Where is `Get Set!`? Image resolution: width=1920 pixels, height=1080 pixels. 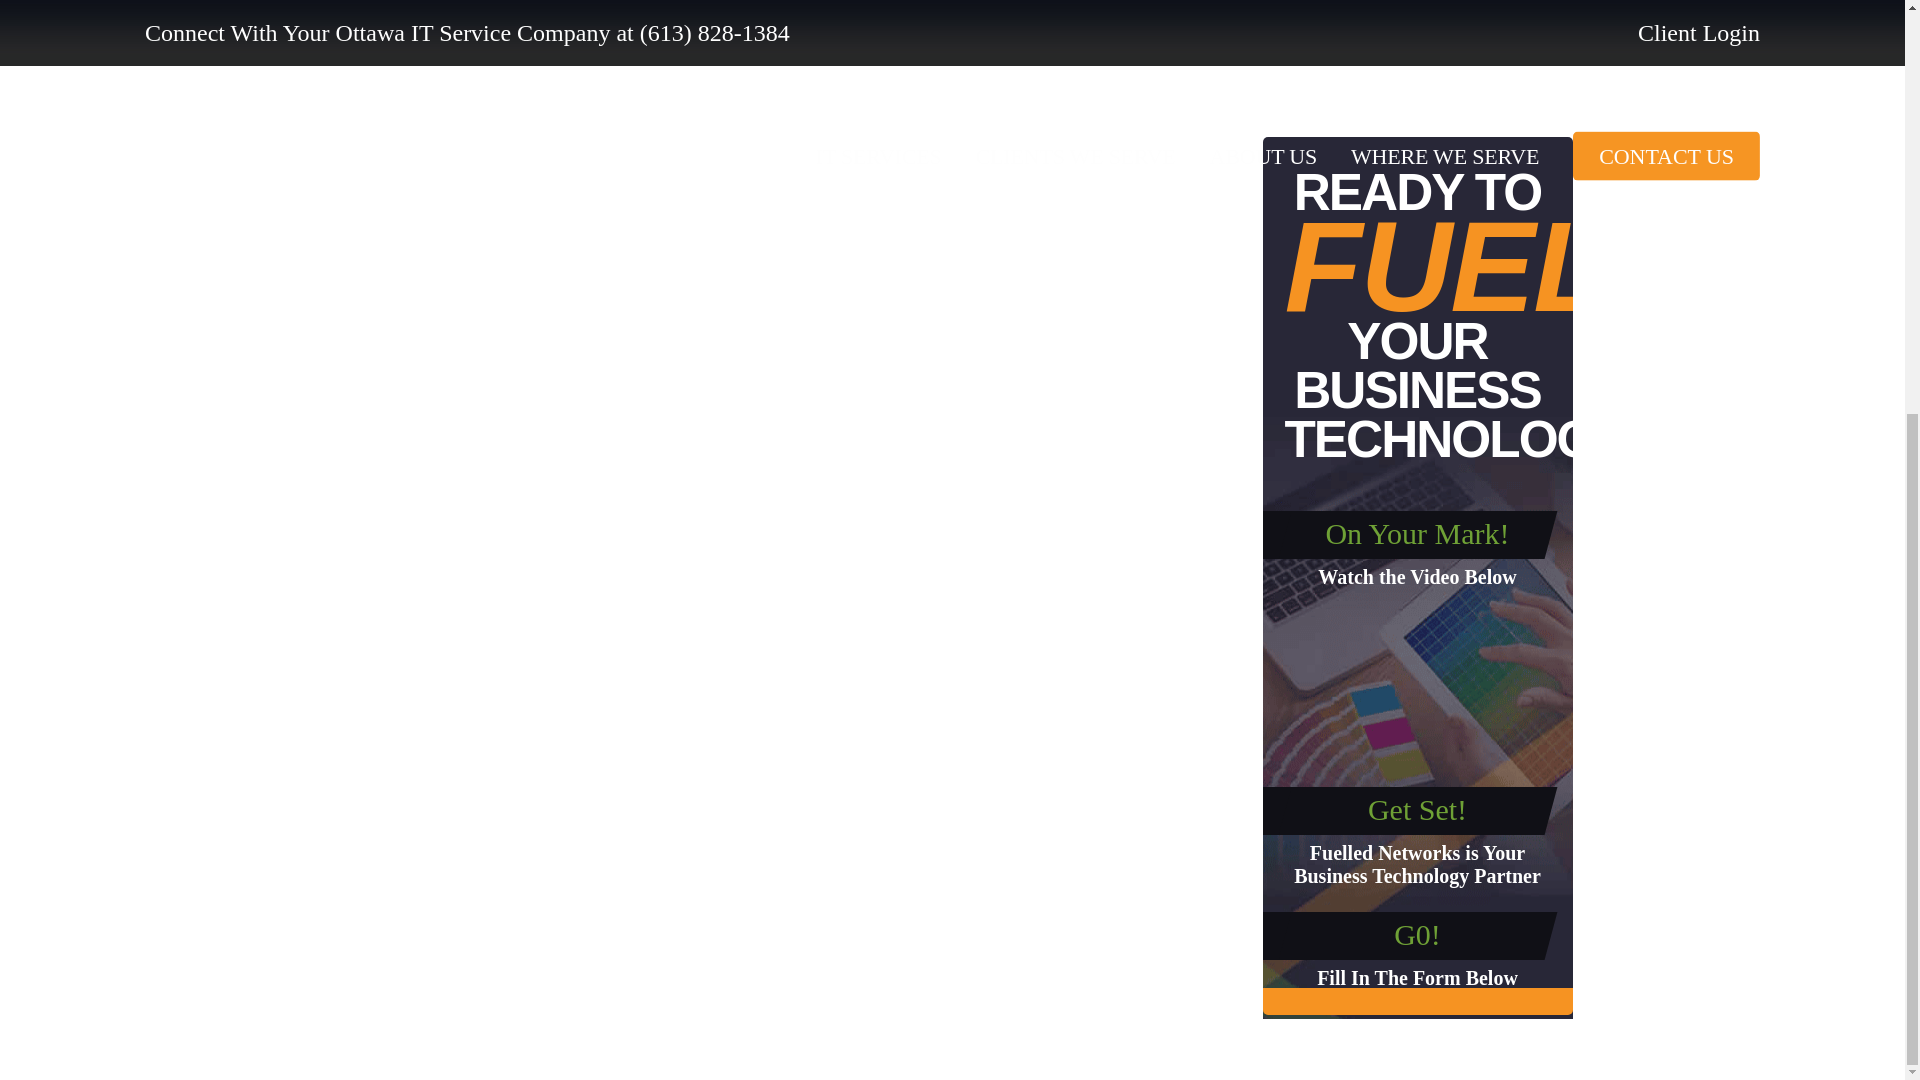
Get Set! is located at coordinates (1416, 809).